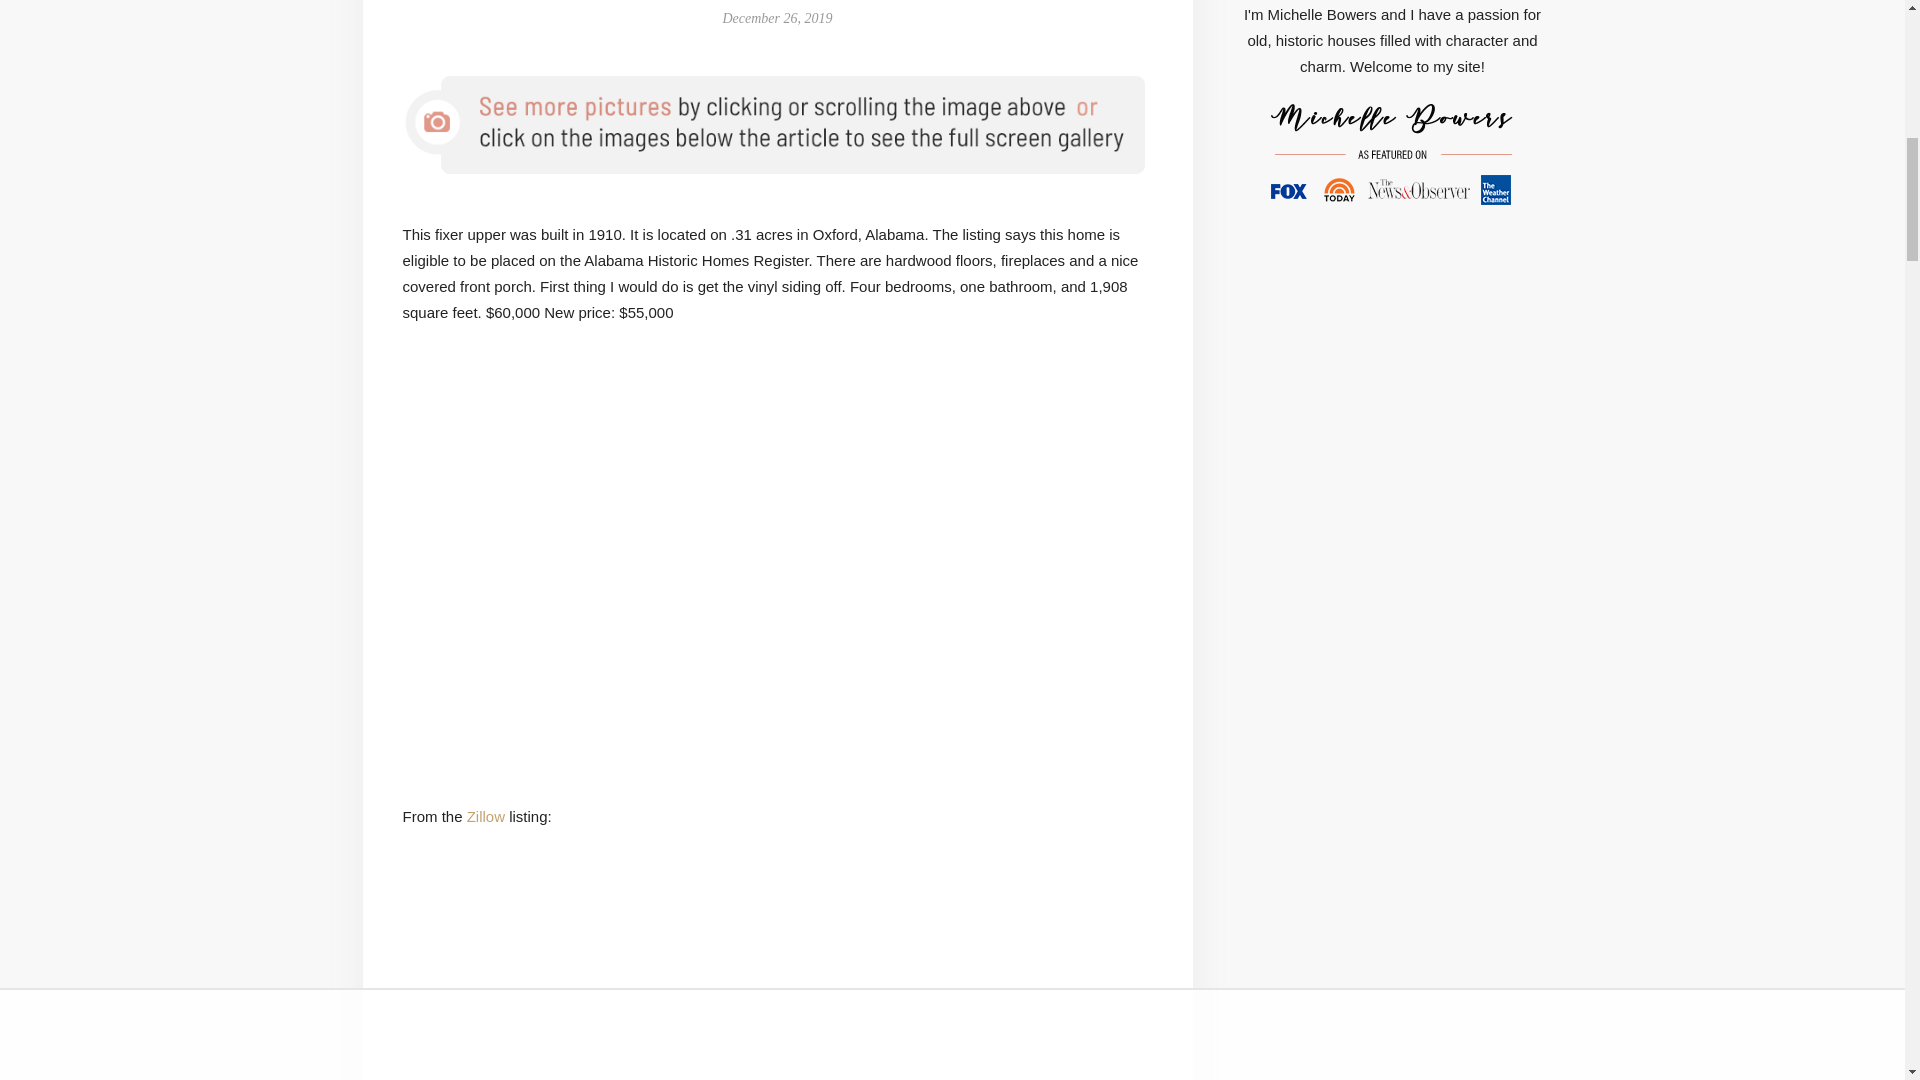  Describe the element at coordinates (776, 18) in the screenshot. I see `December 26, 2019` at that location.